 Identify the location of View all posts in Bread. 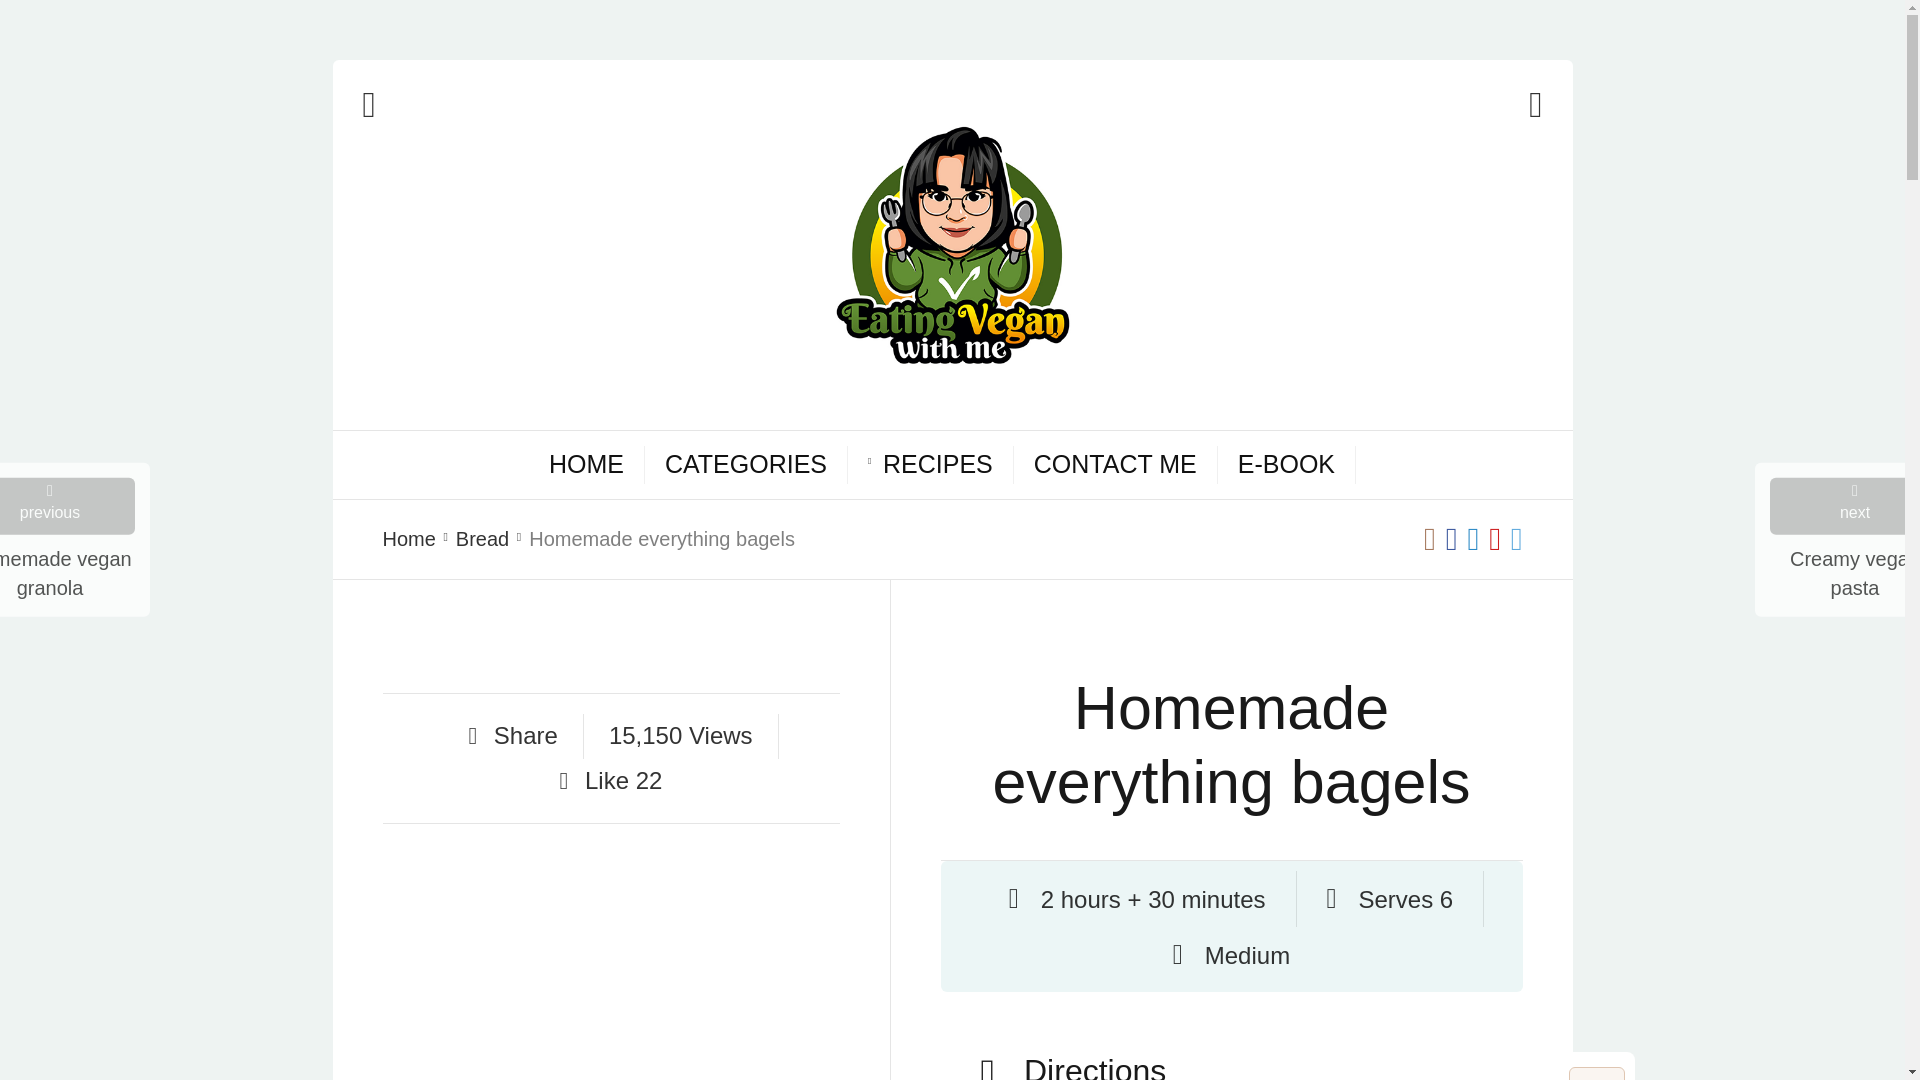
(482, 539).